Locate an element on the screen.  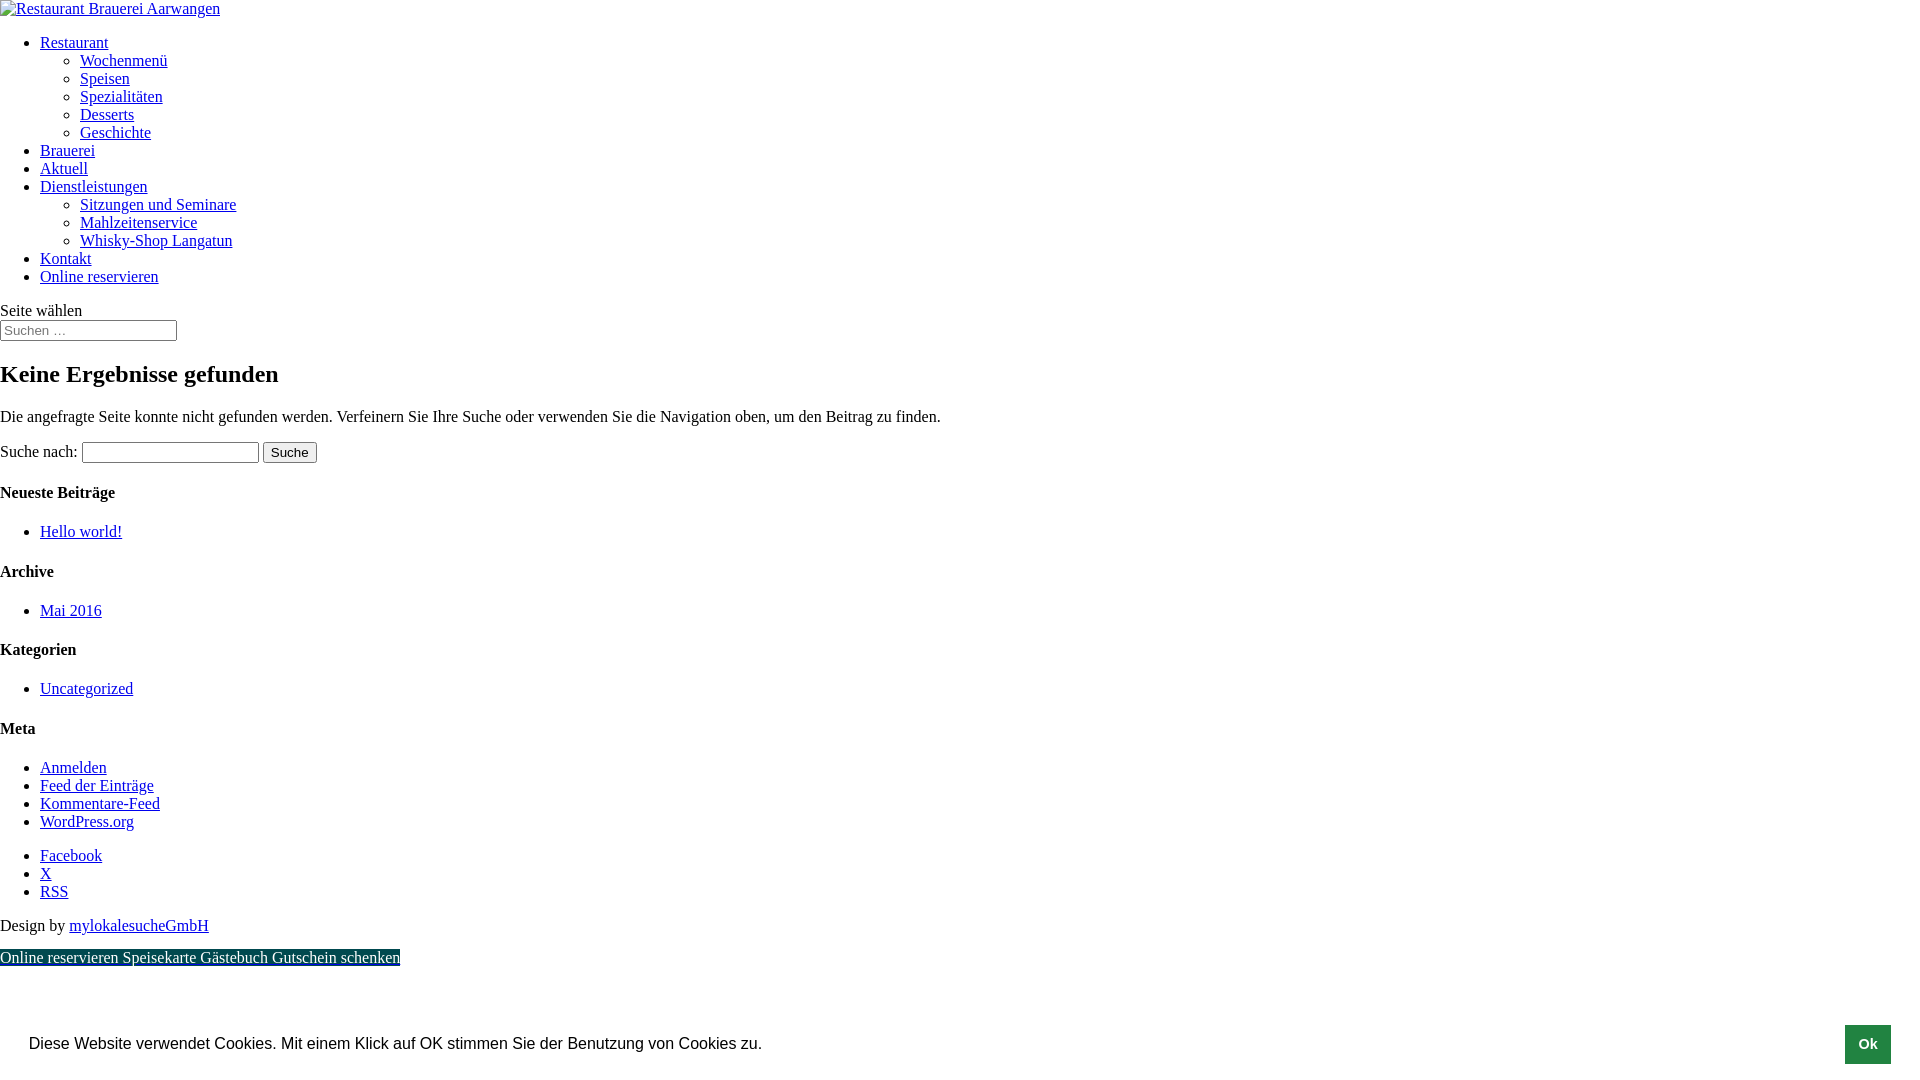
Brauerei is located at coordinates (68, 150).